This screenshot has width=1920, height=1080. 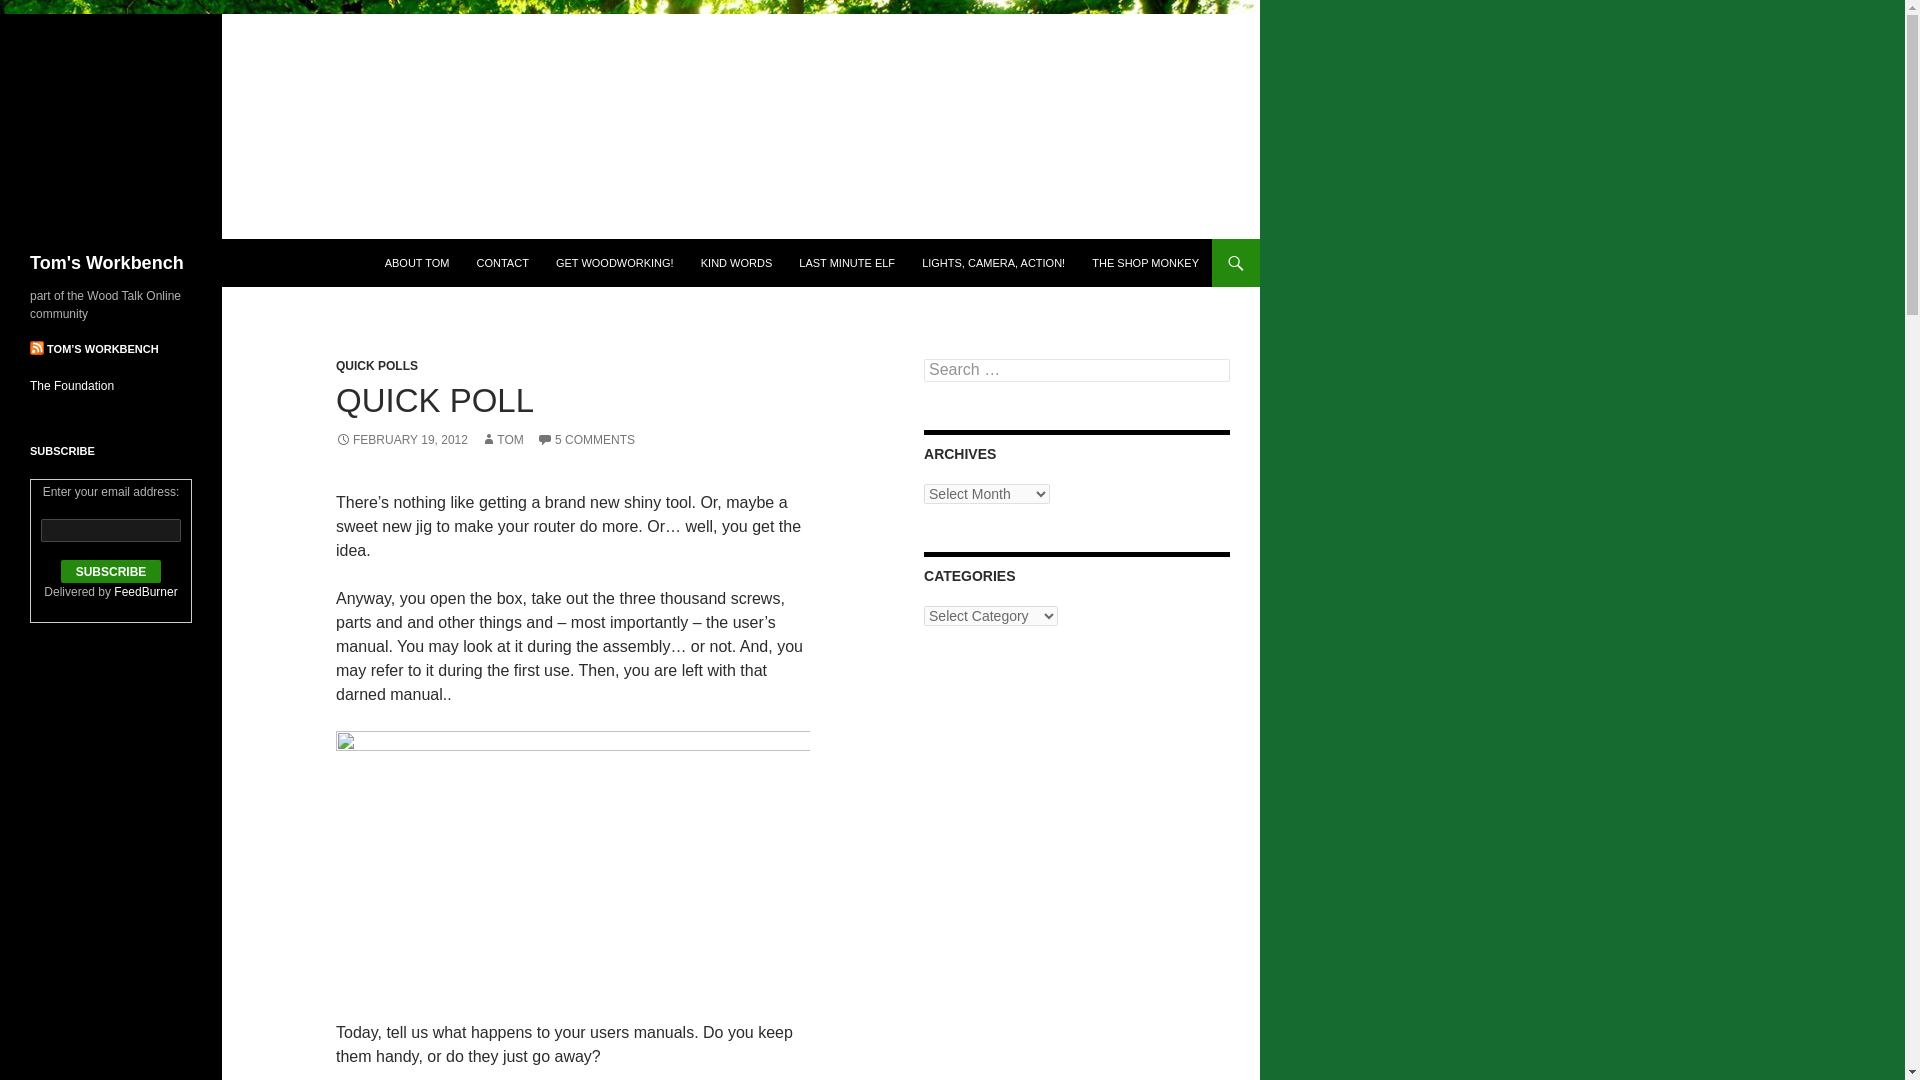 What do you see at coordinates (144, 592) in the screenshot?
I see `FeedBurner` at bounding box center [144, 592].